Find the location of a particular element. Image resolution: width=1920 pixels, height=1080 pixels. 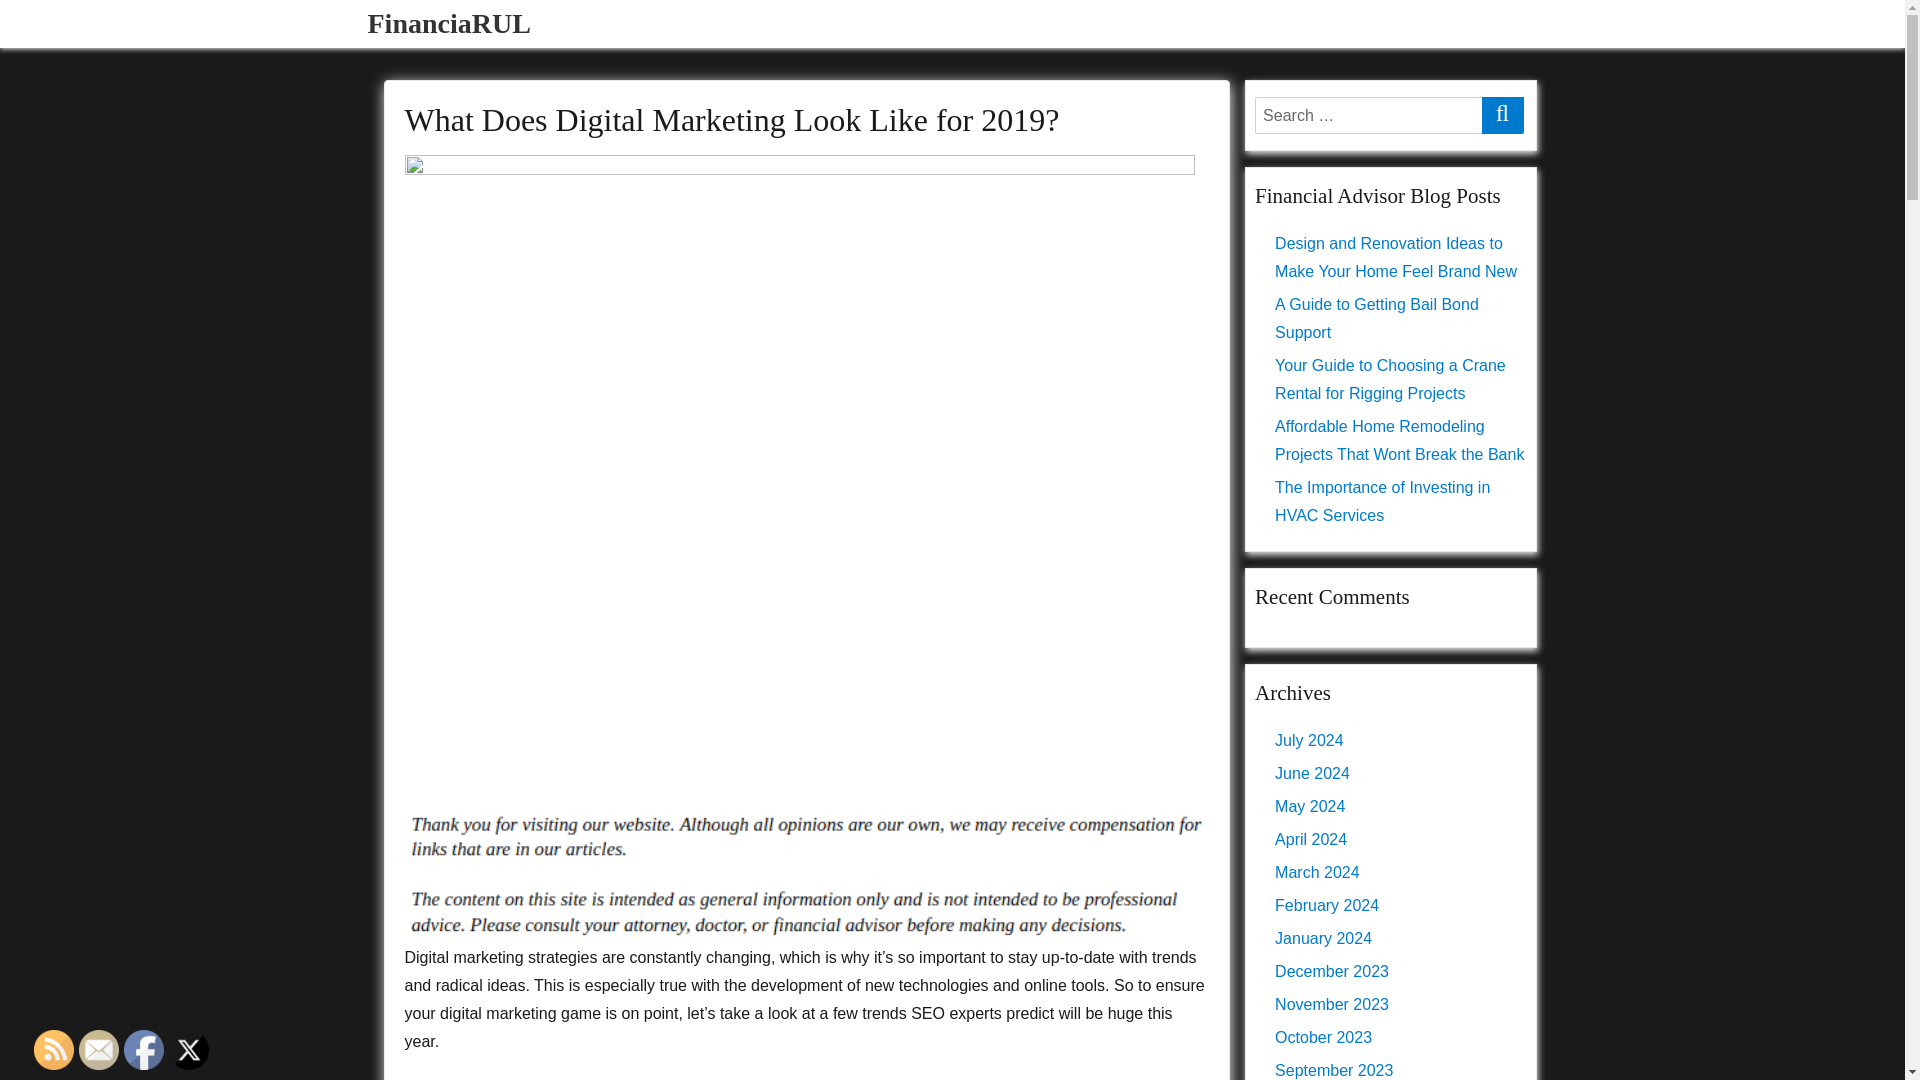

April 2024 is located at coordinates (1310, 838).